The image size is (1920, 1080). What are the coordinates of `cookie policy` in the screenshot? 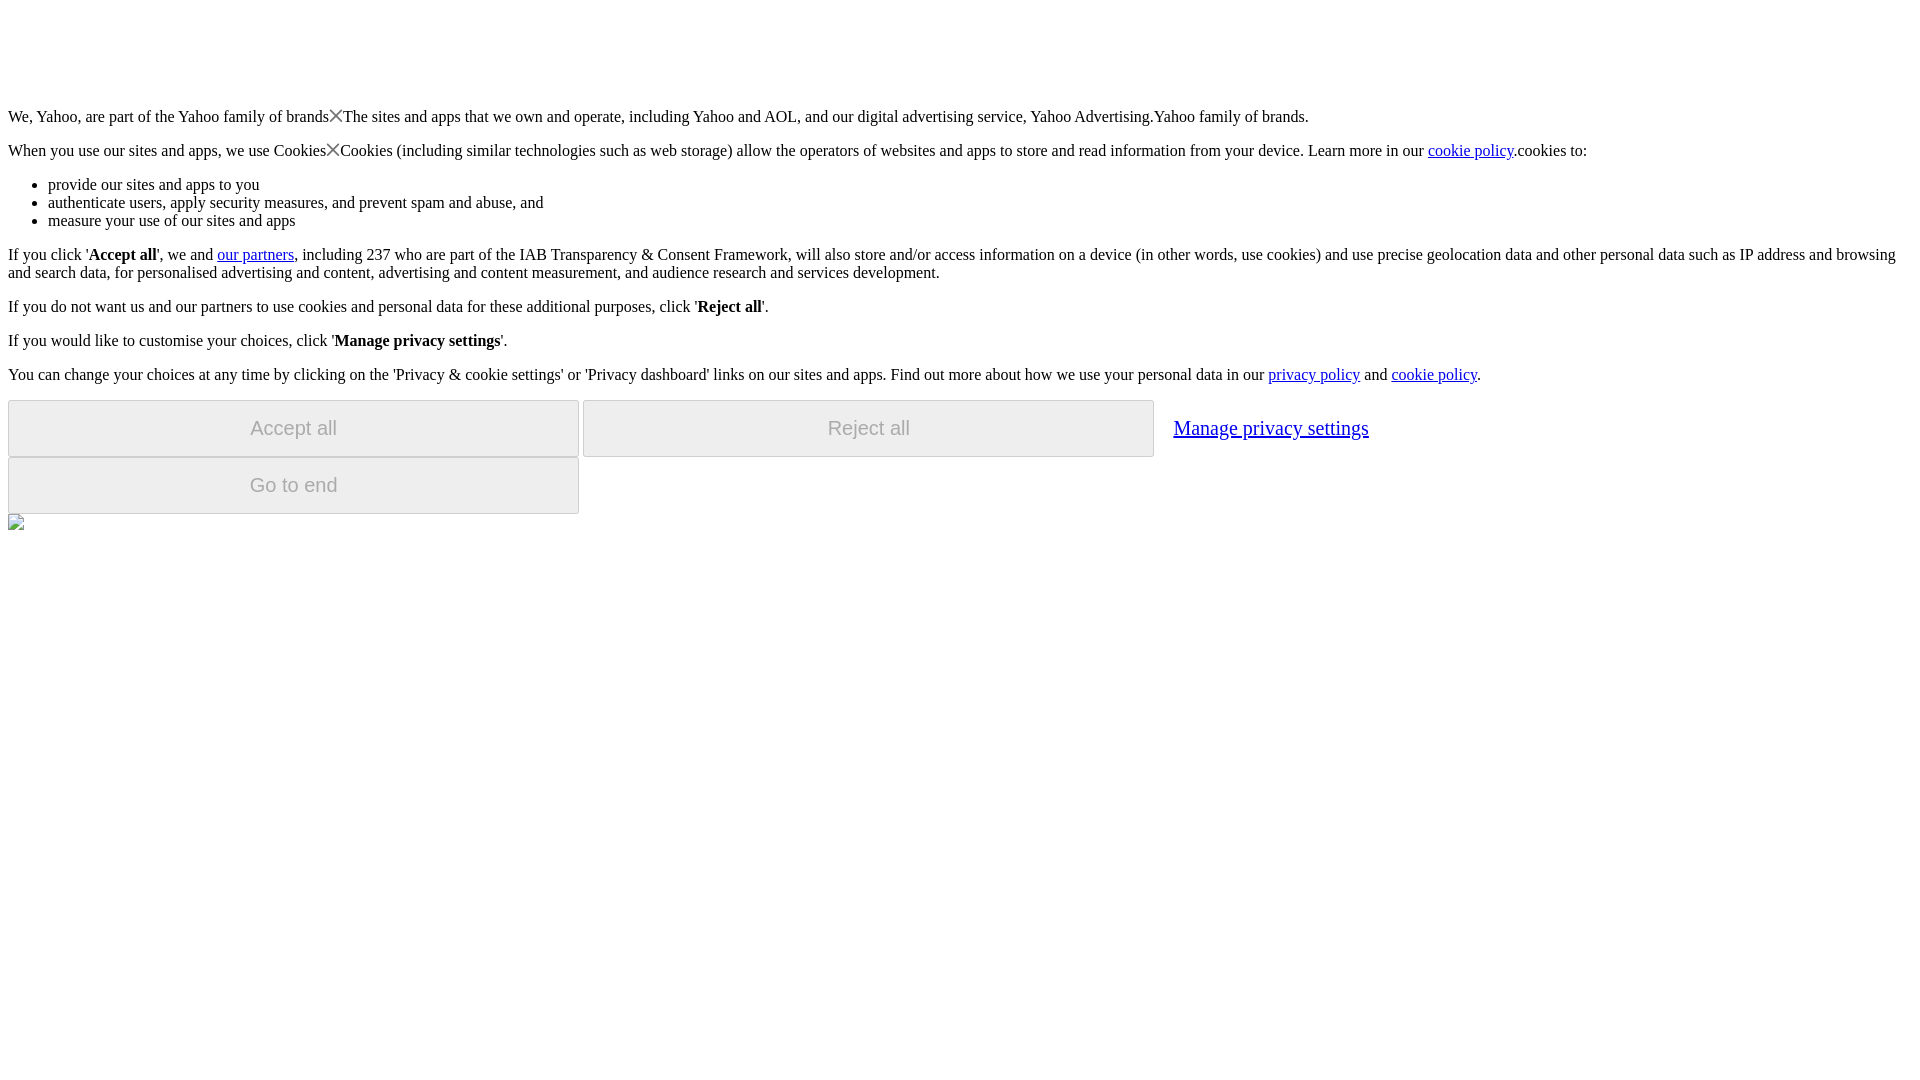 It's located at (1433, 374).